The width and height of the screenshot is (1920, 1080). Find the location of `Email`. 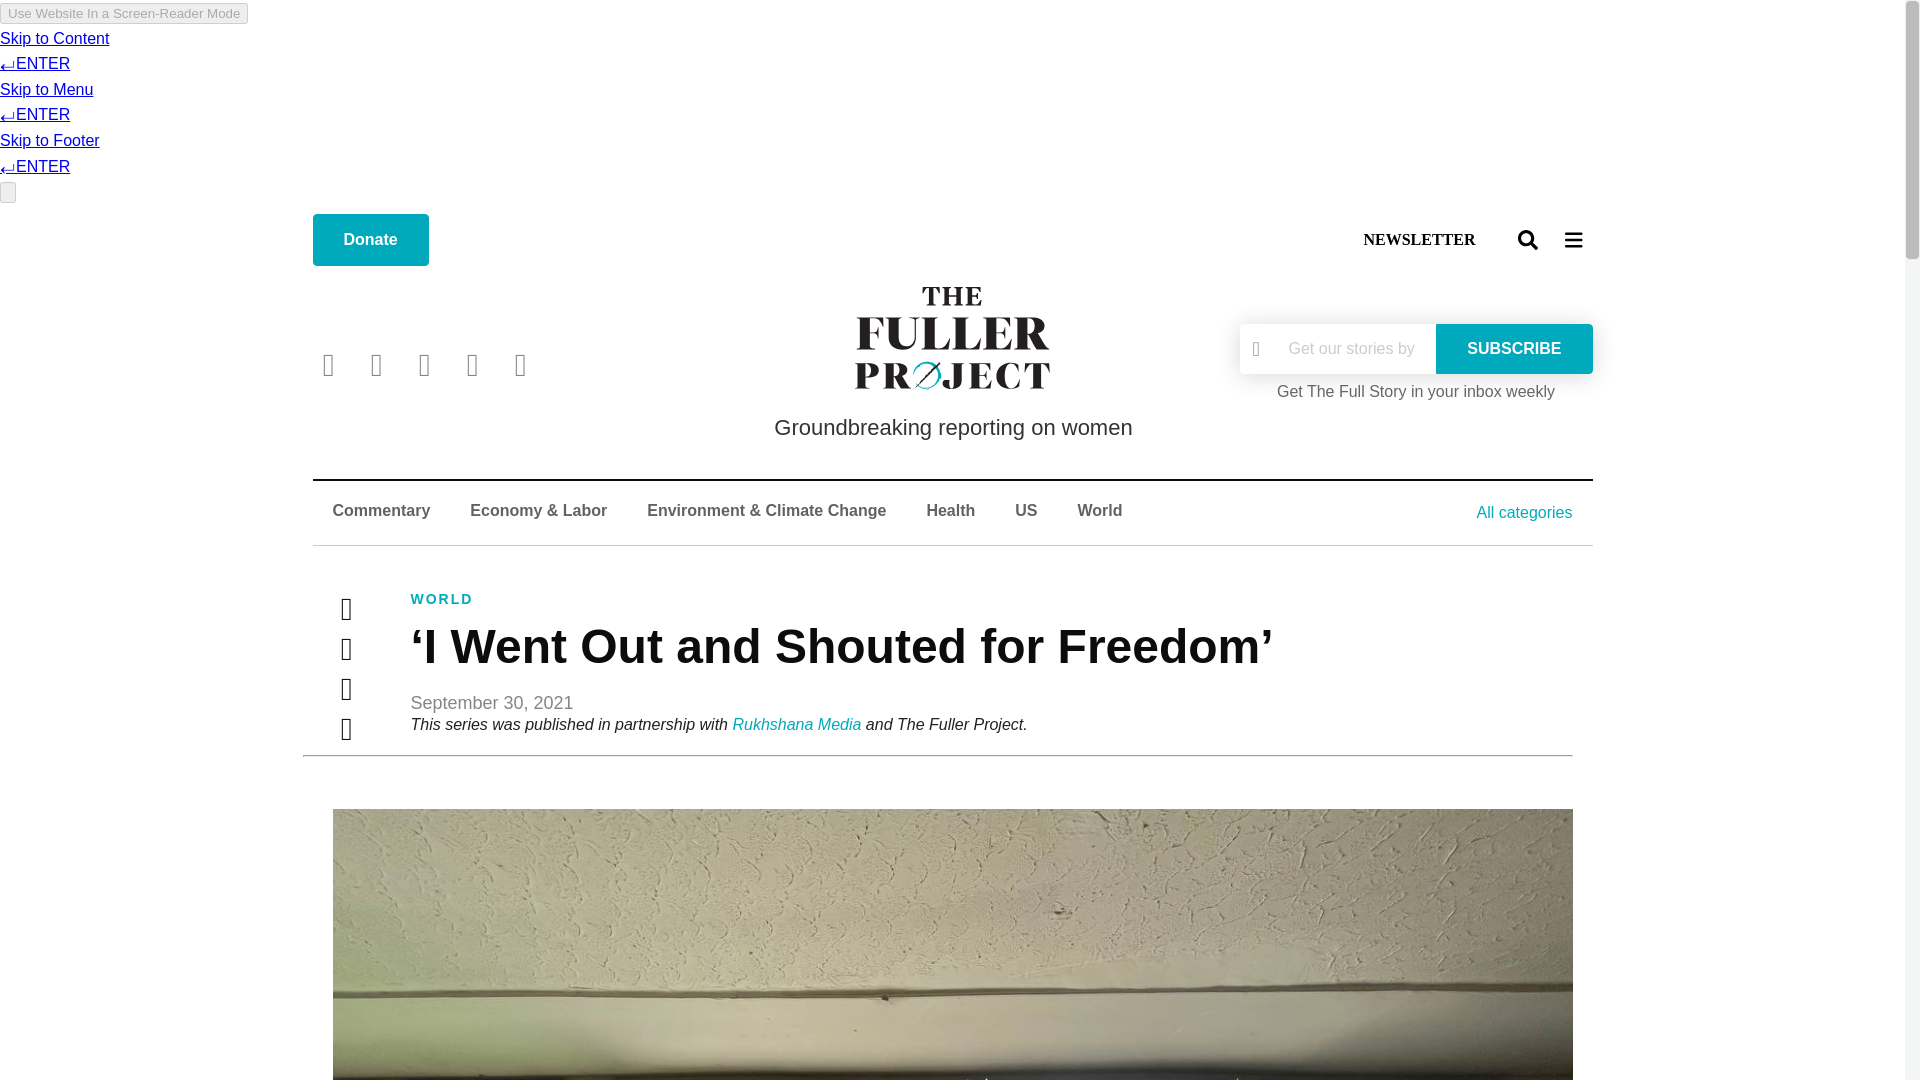

Email is located at coordinates (346, 688).